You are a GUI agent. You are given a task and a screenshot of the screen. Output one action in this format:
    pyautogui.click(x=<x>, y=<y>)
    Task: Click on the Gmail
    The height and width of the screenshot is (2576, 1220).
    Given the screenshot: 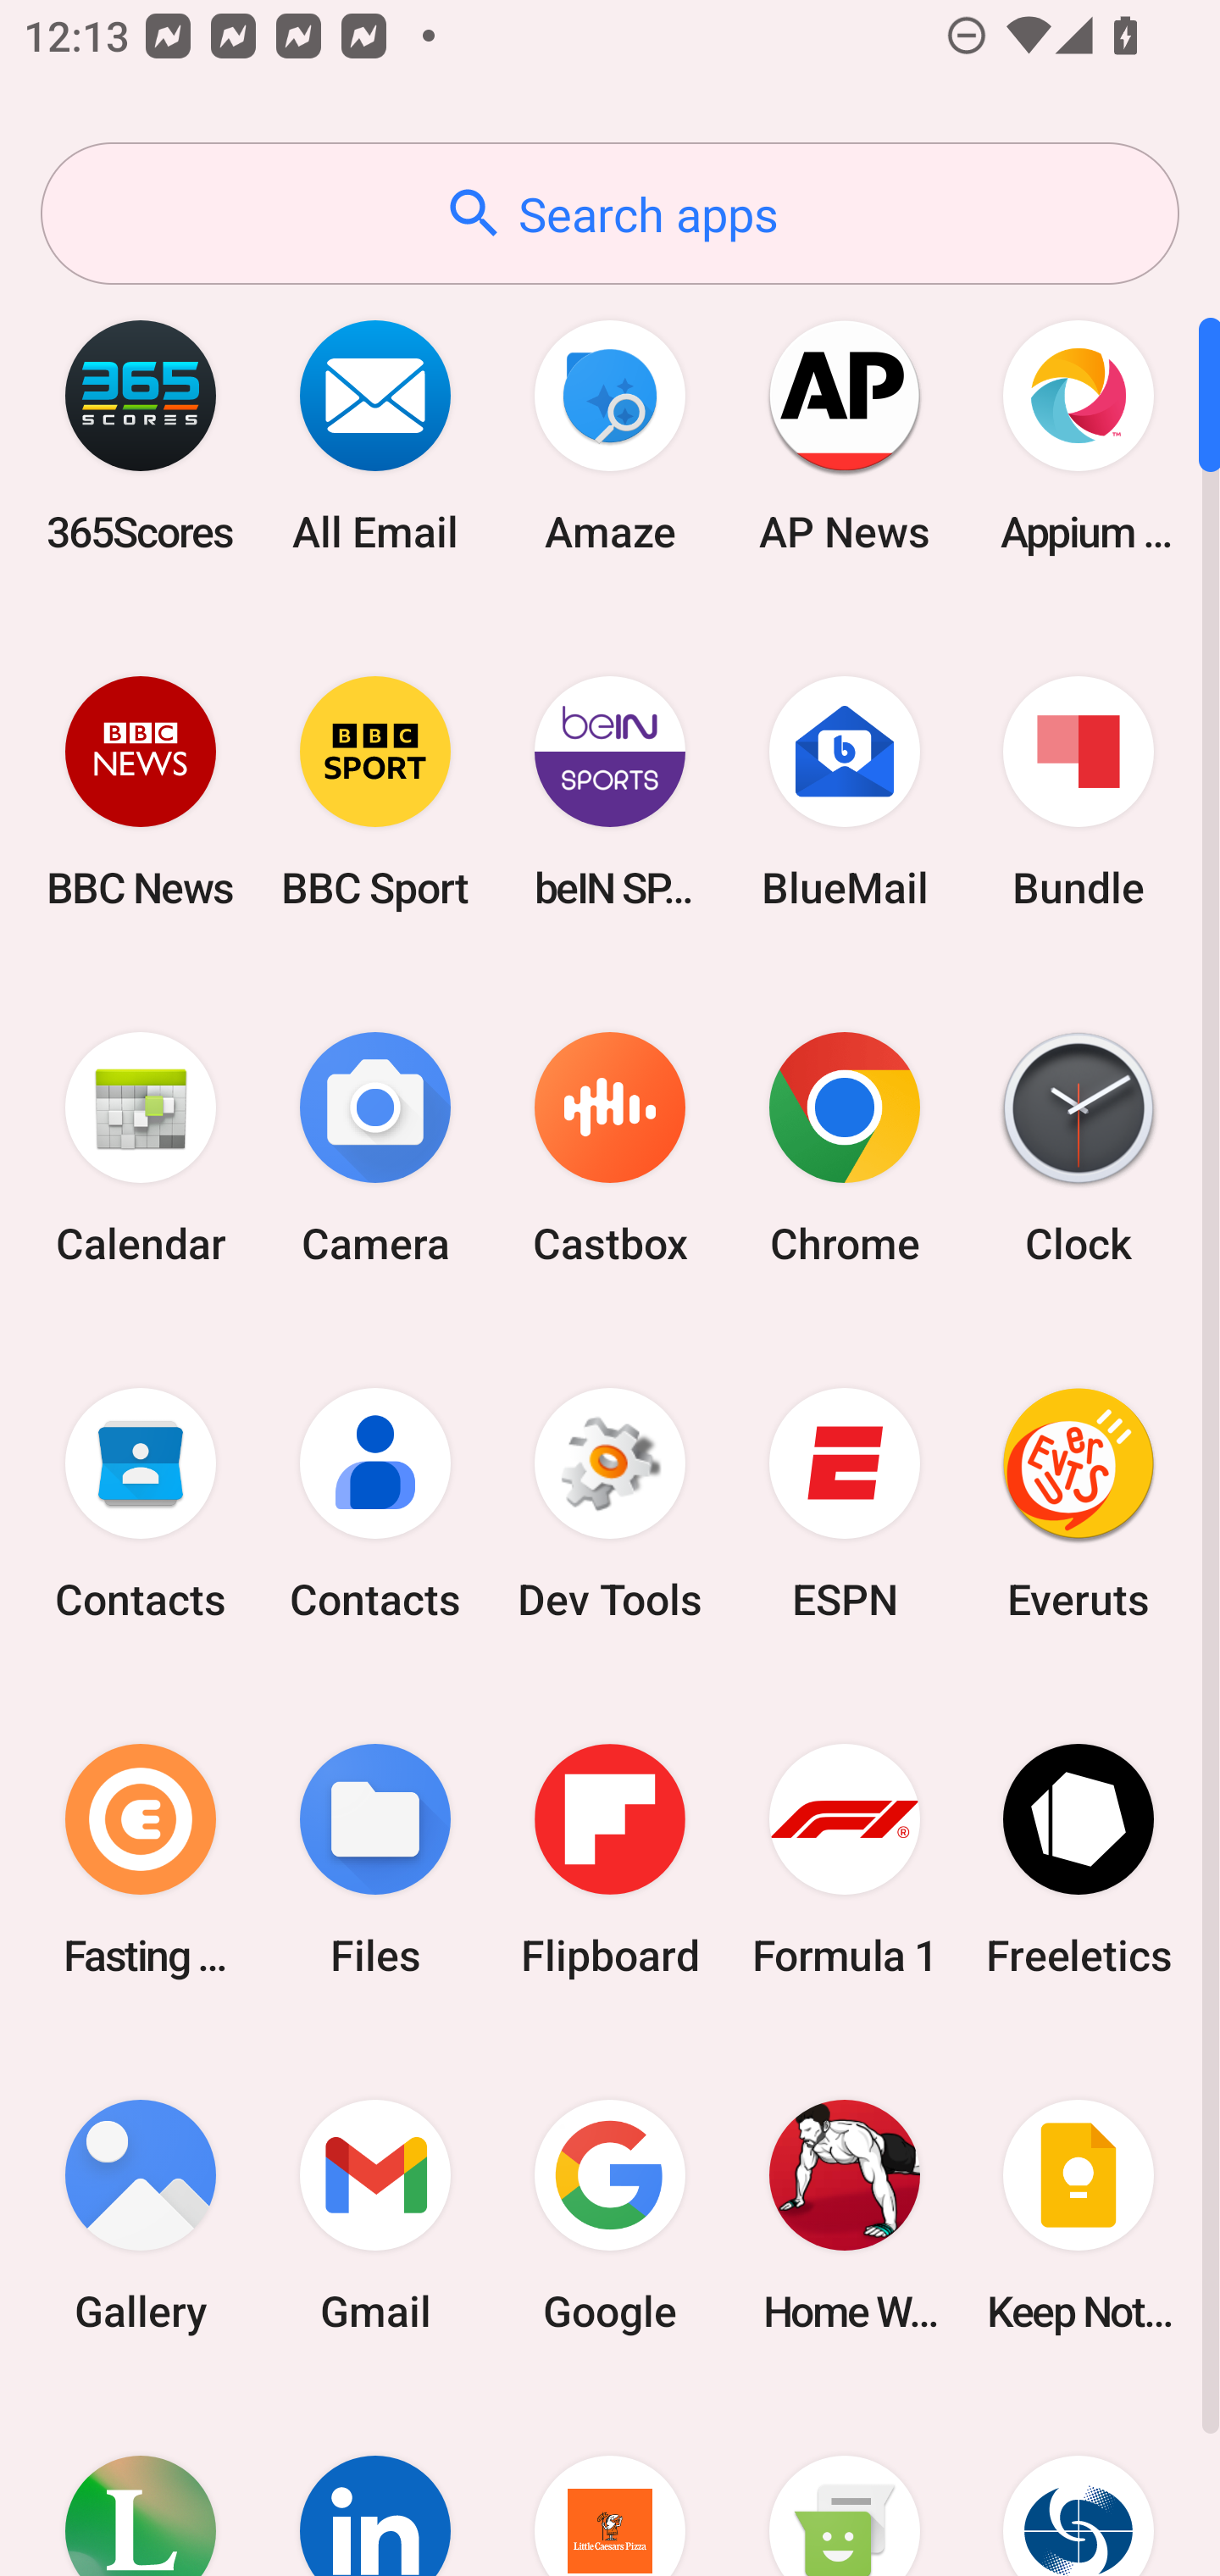 What is the action you would take?
    pyautogui.click(x=375, y=2215)
    